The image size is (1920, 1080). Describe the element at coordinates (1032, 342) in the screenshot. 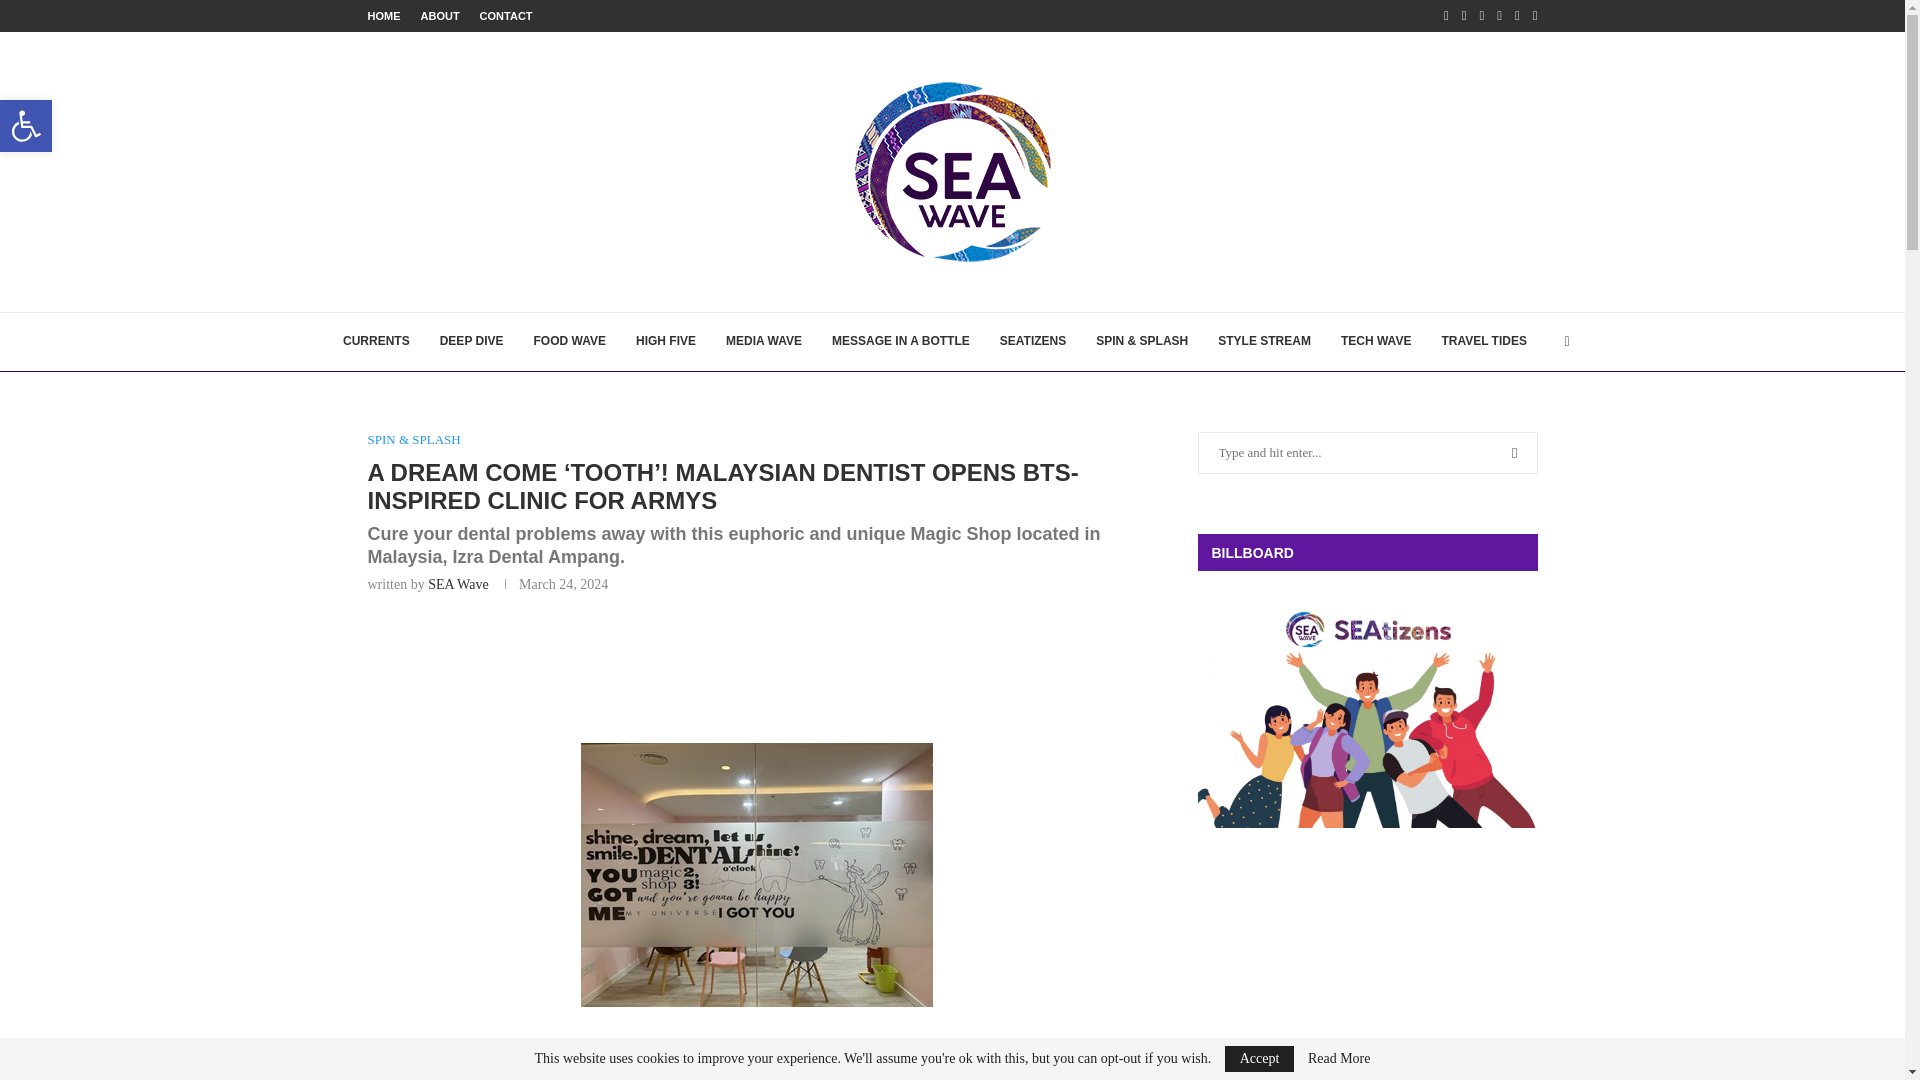

I see `SEATIZENS` at that location.